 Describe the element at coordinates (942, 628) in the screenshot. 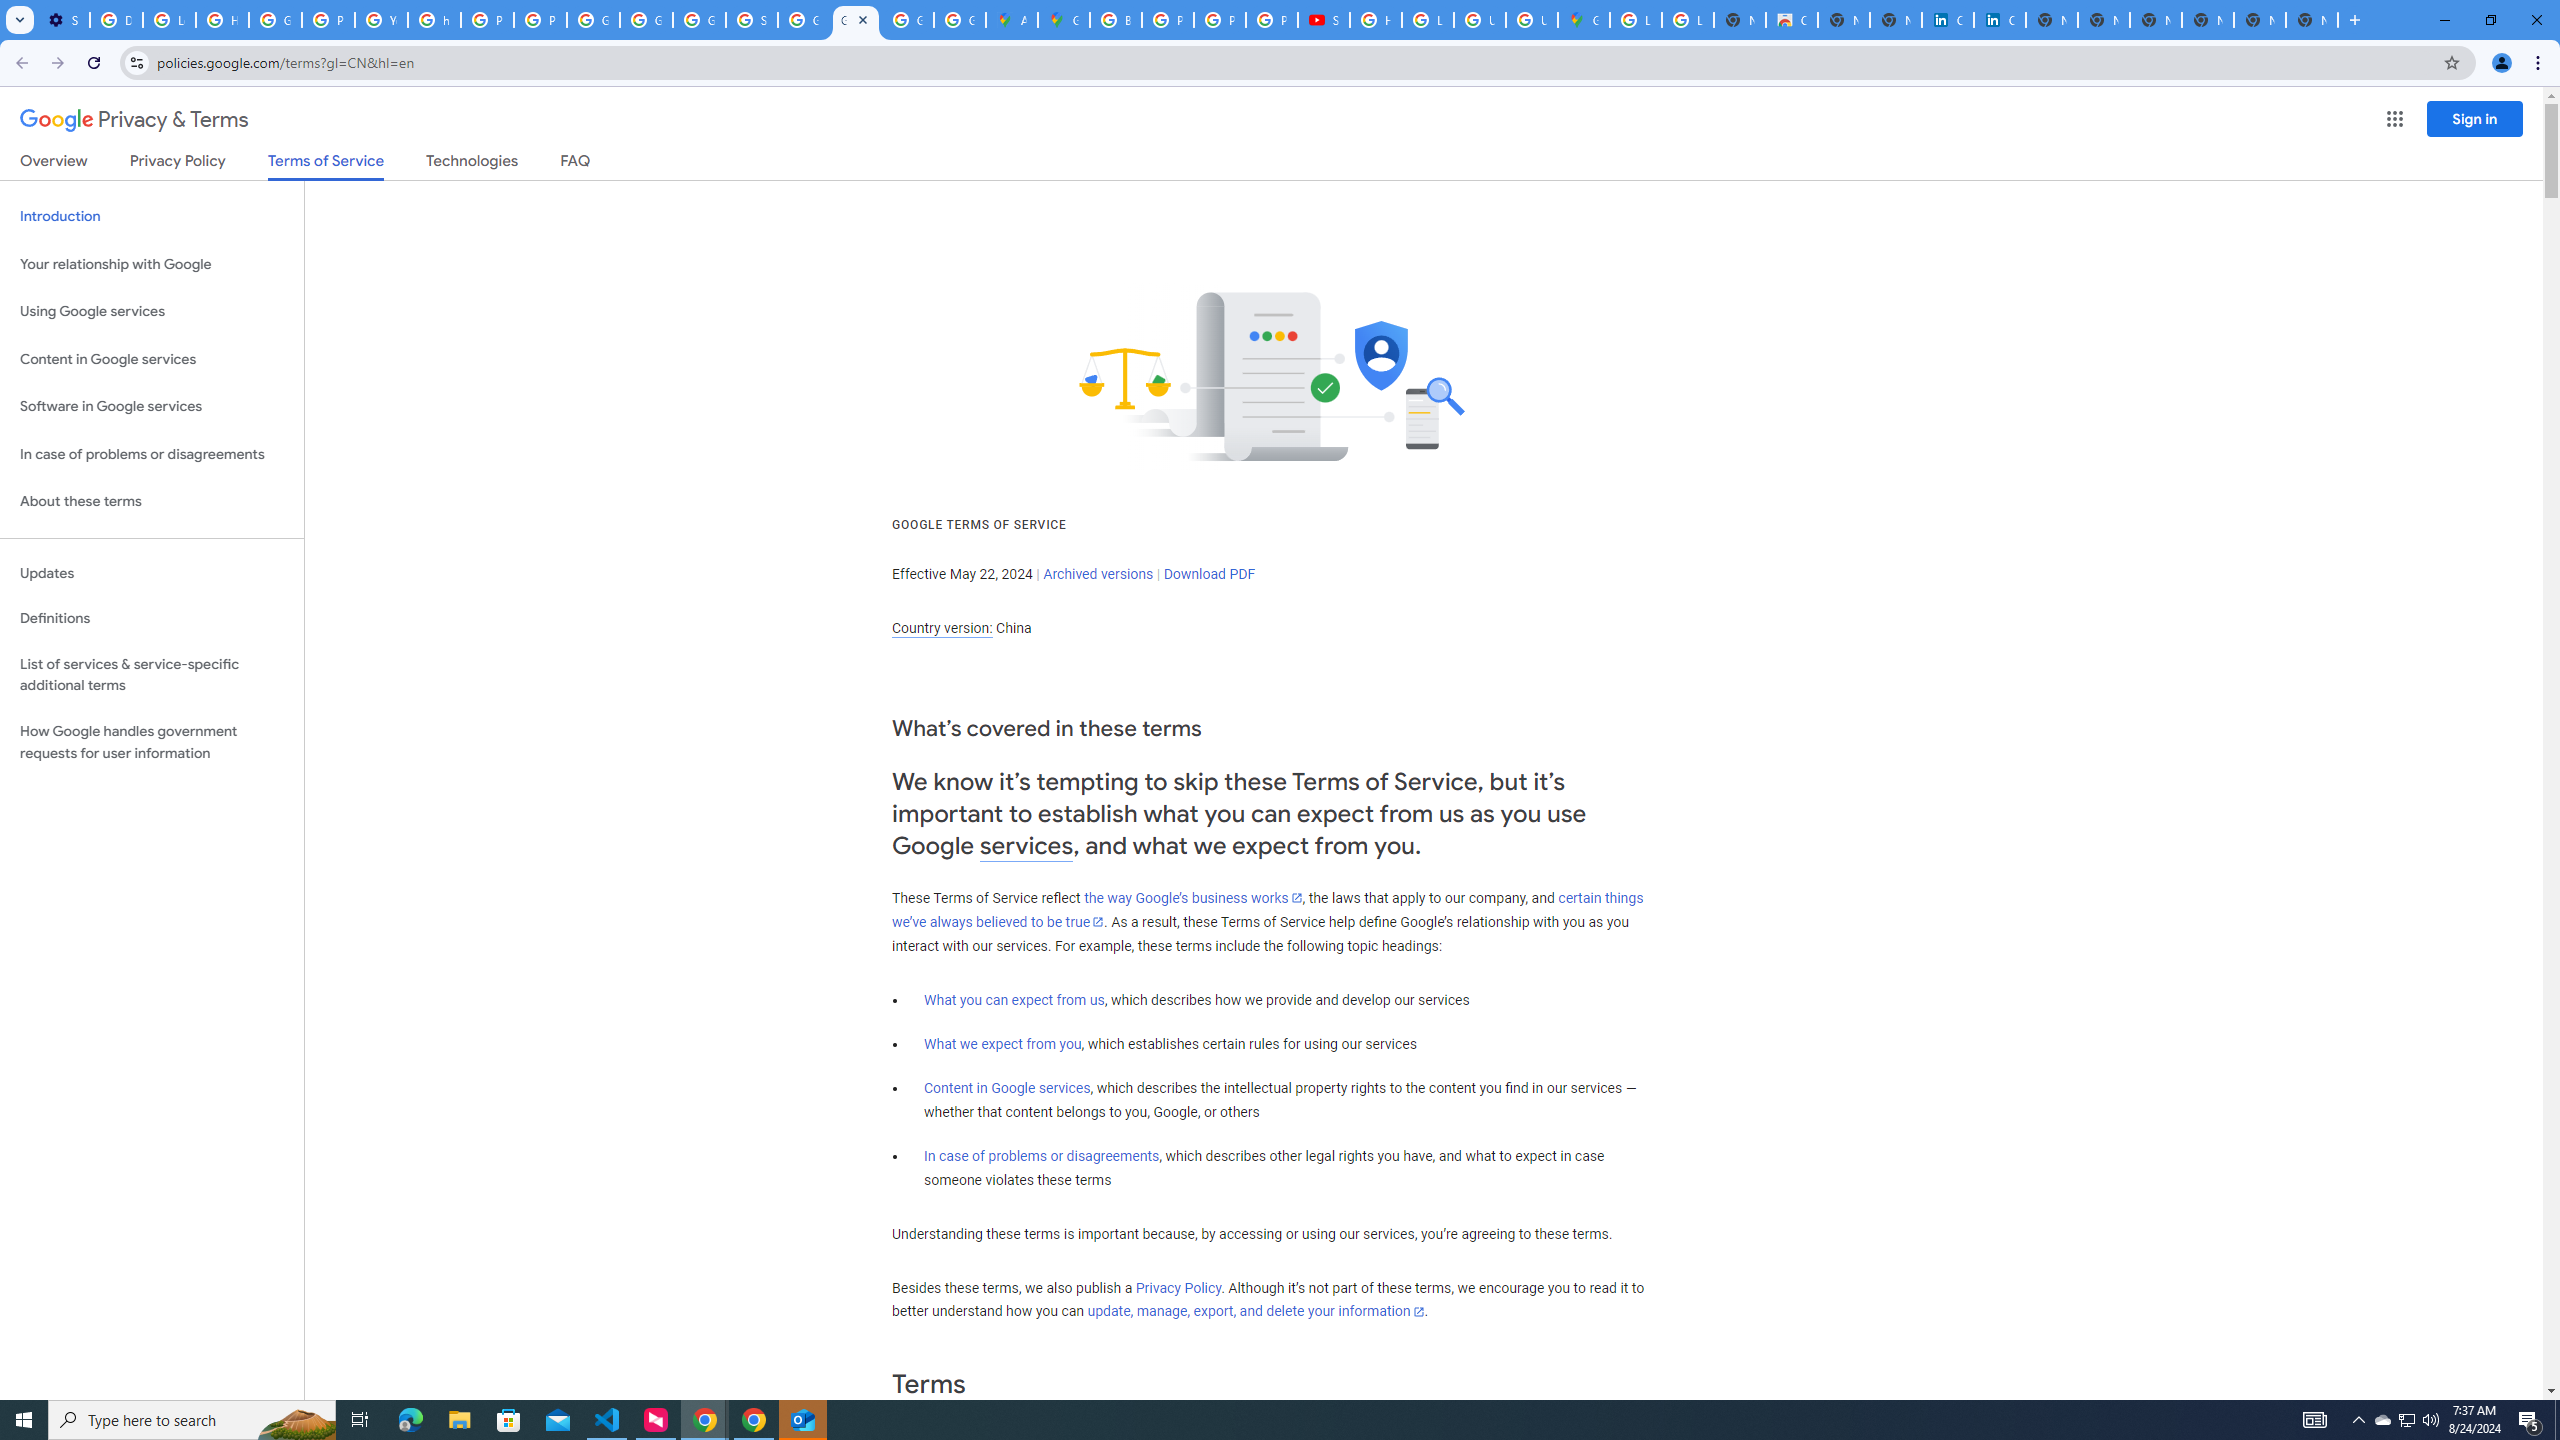

I see `Country version:` at that location.